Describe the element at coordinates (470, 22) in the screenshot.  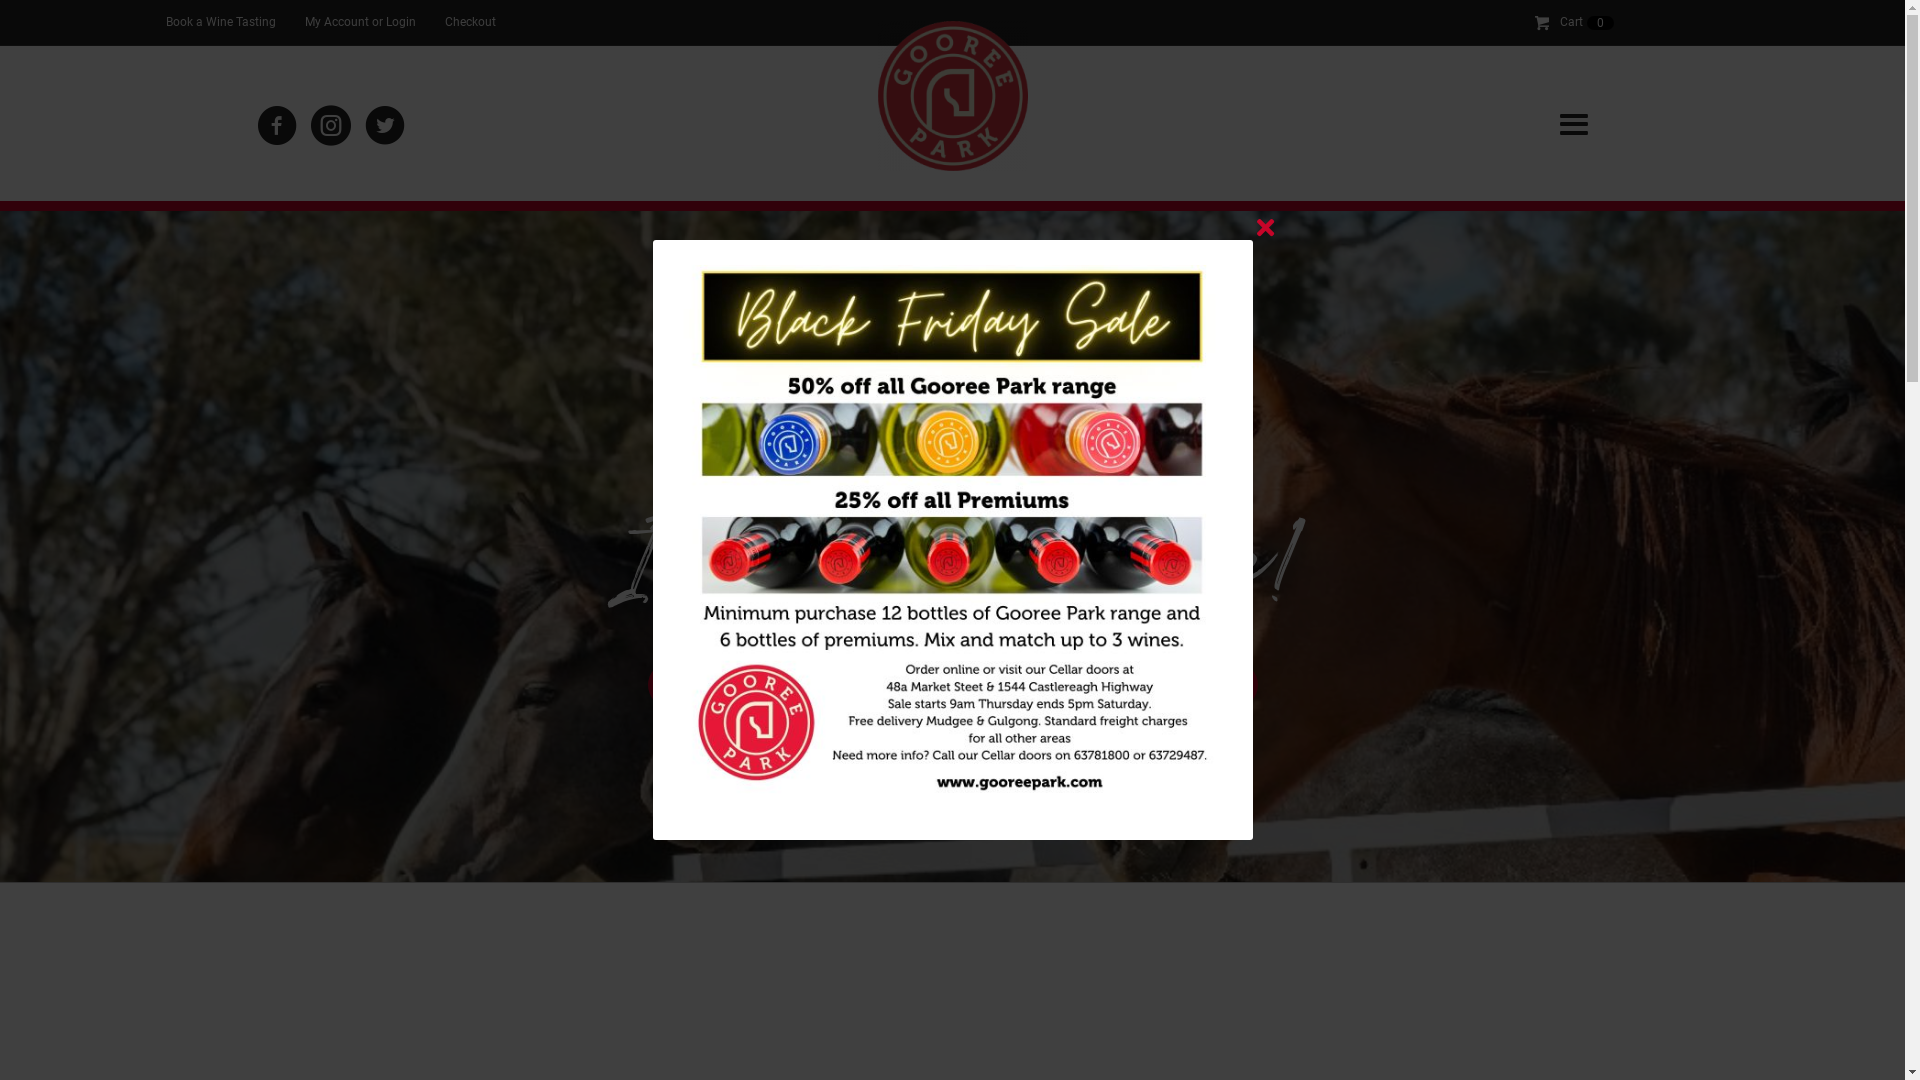
I see `Checkout` at that location.